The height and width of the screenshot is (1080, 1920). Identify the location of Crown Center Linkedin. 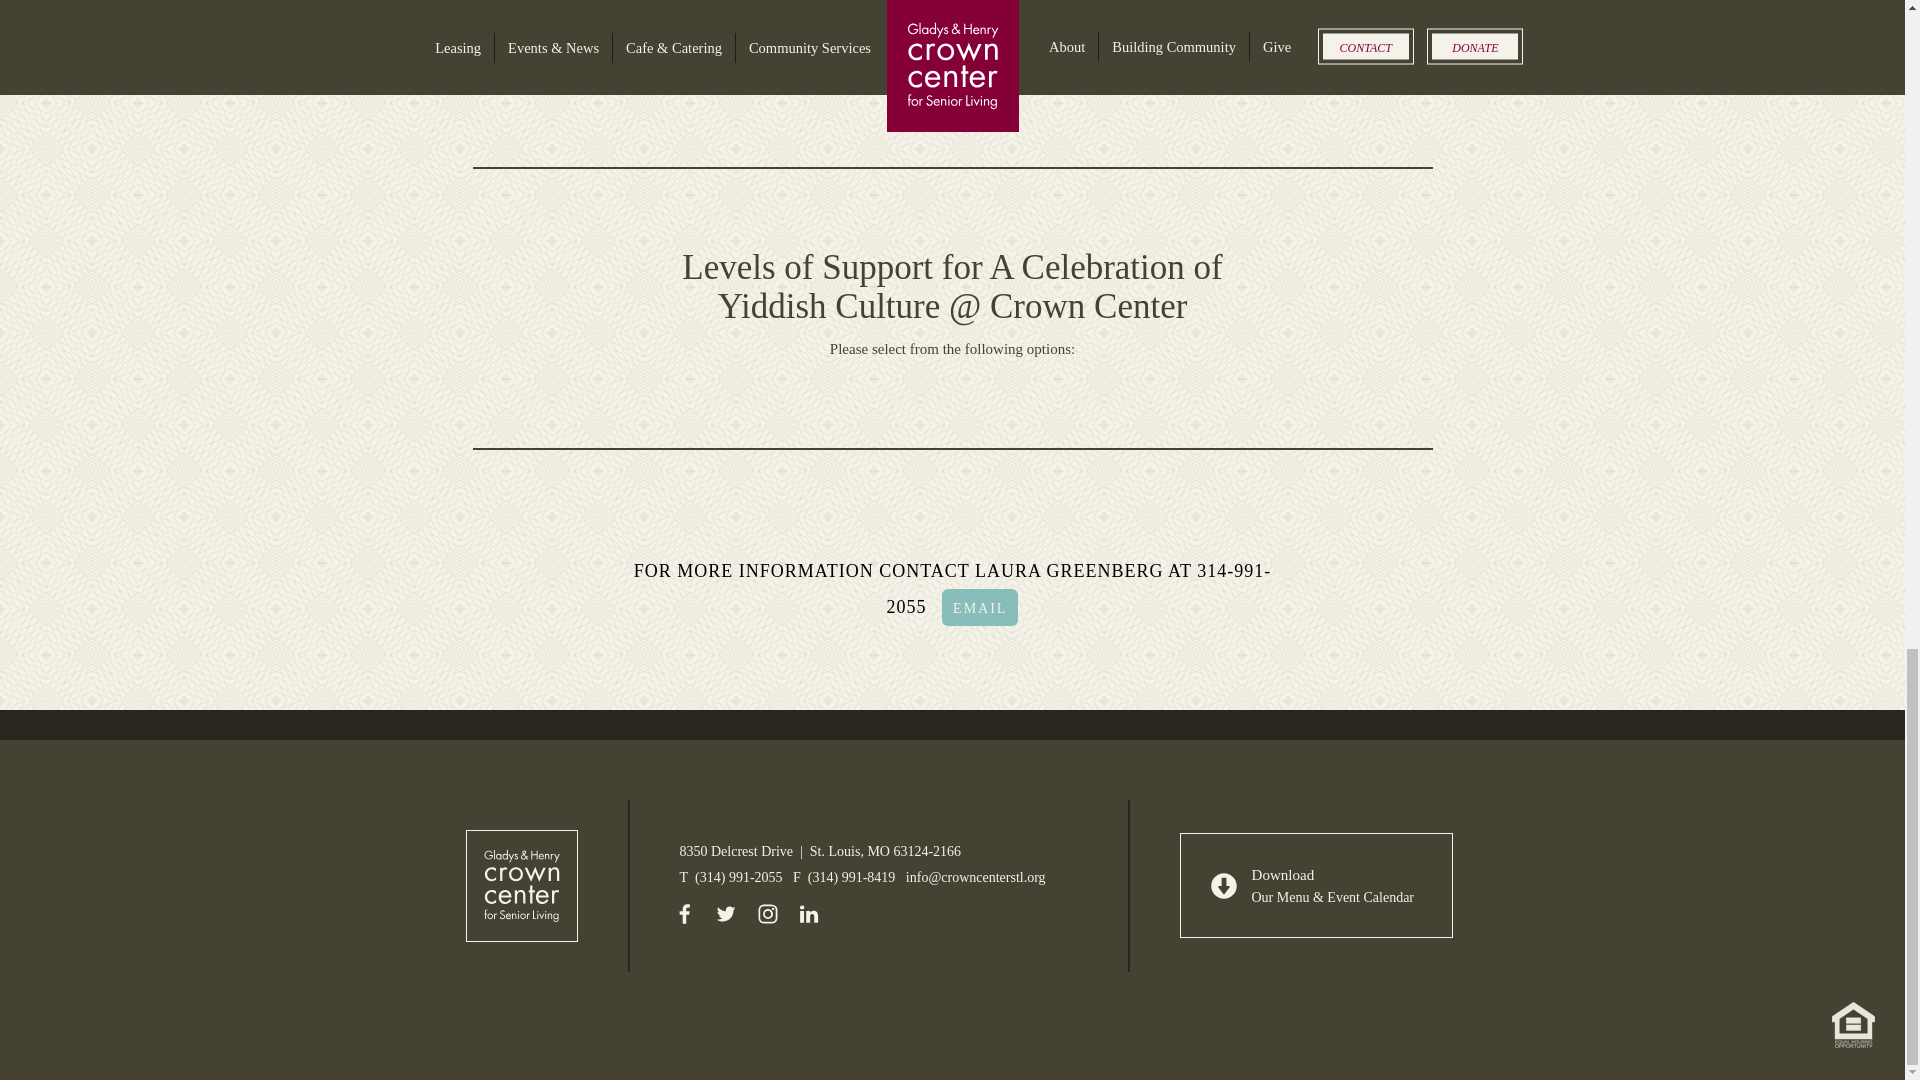
(808, 918).